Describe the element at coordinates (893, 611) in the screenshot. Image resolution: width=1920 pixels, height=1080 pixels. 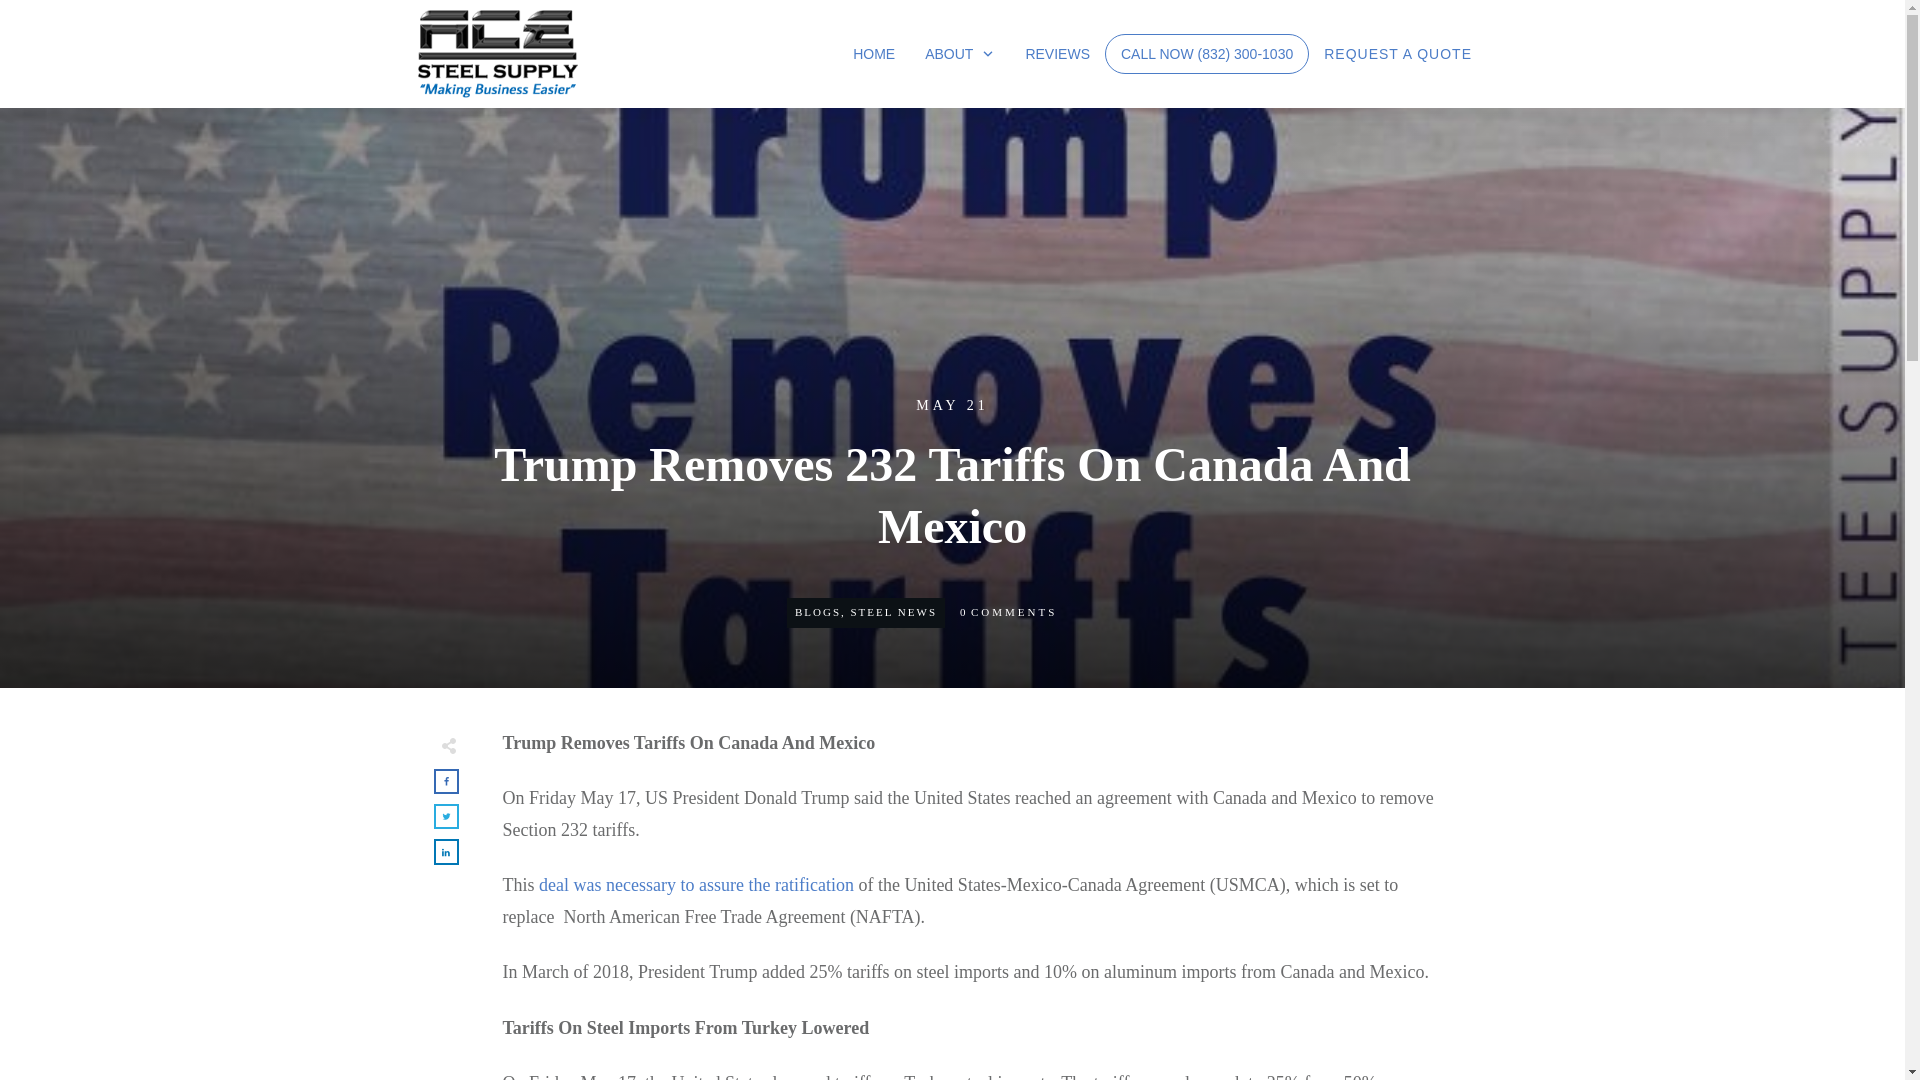
I see `STEEL NEWS` at that location.